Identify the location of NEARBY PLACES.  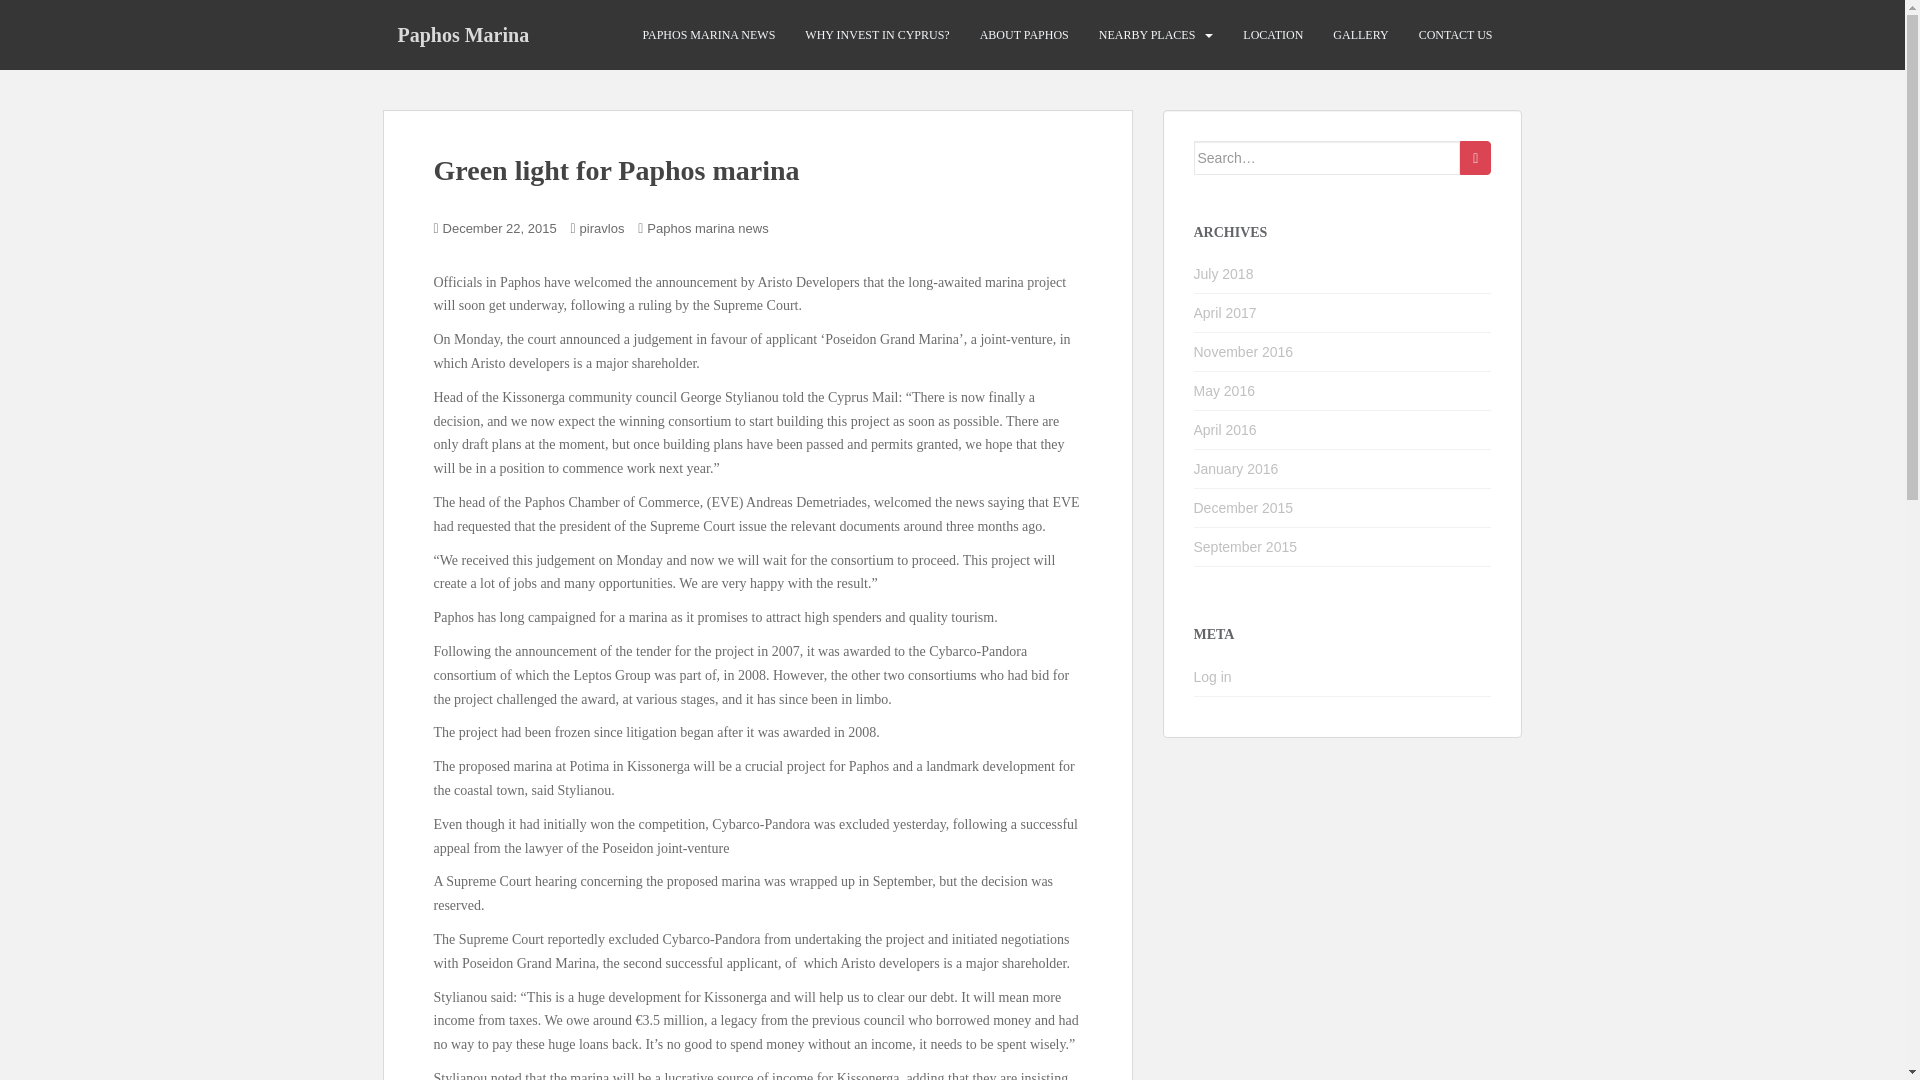
(1147, 35).